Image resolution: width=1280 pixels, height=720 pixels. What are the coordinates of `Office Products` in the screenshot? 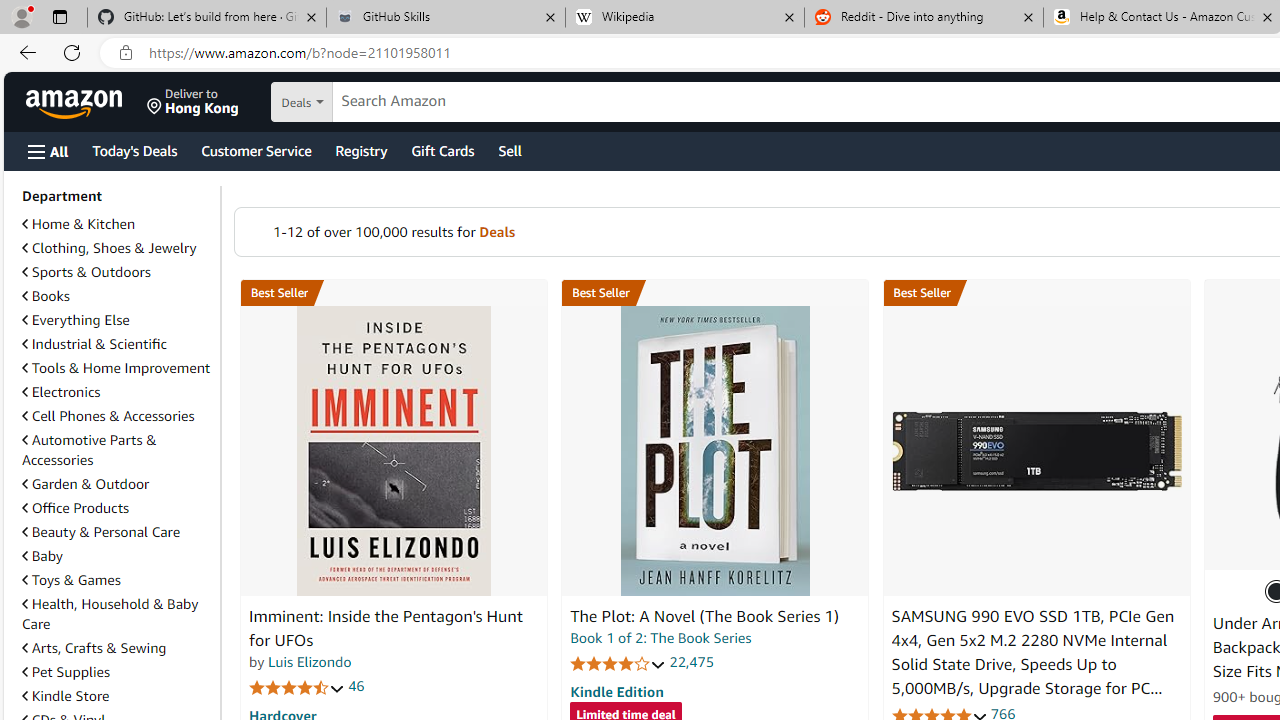 It's located at (76, 507).